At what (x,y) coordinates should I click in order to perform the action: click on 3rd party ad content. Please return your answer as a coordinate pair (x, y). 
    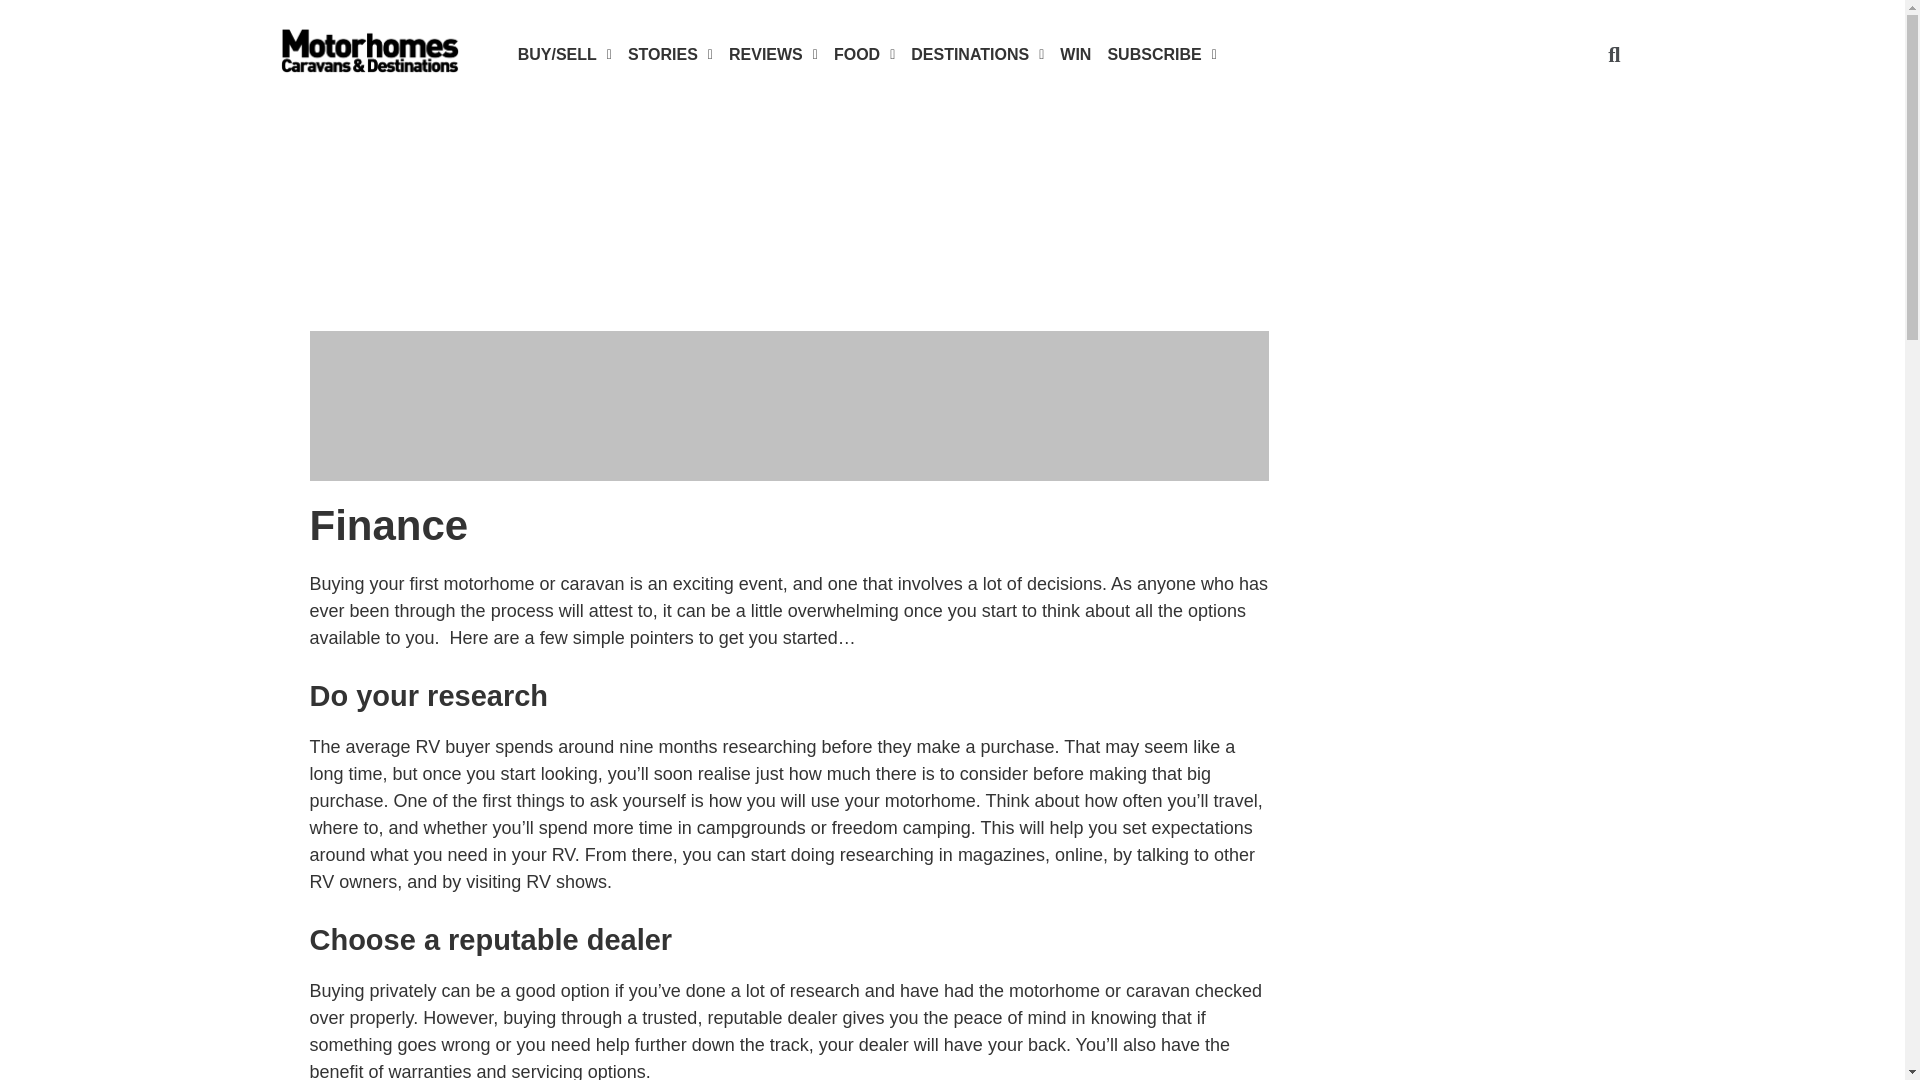
    Looking at the image, I should click on (788, 256).